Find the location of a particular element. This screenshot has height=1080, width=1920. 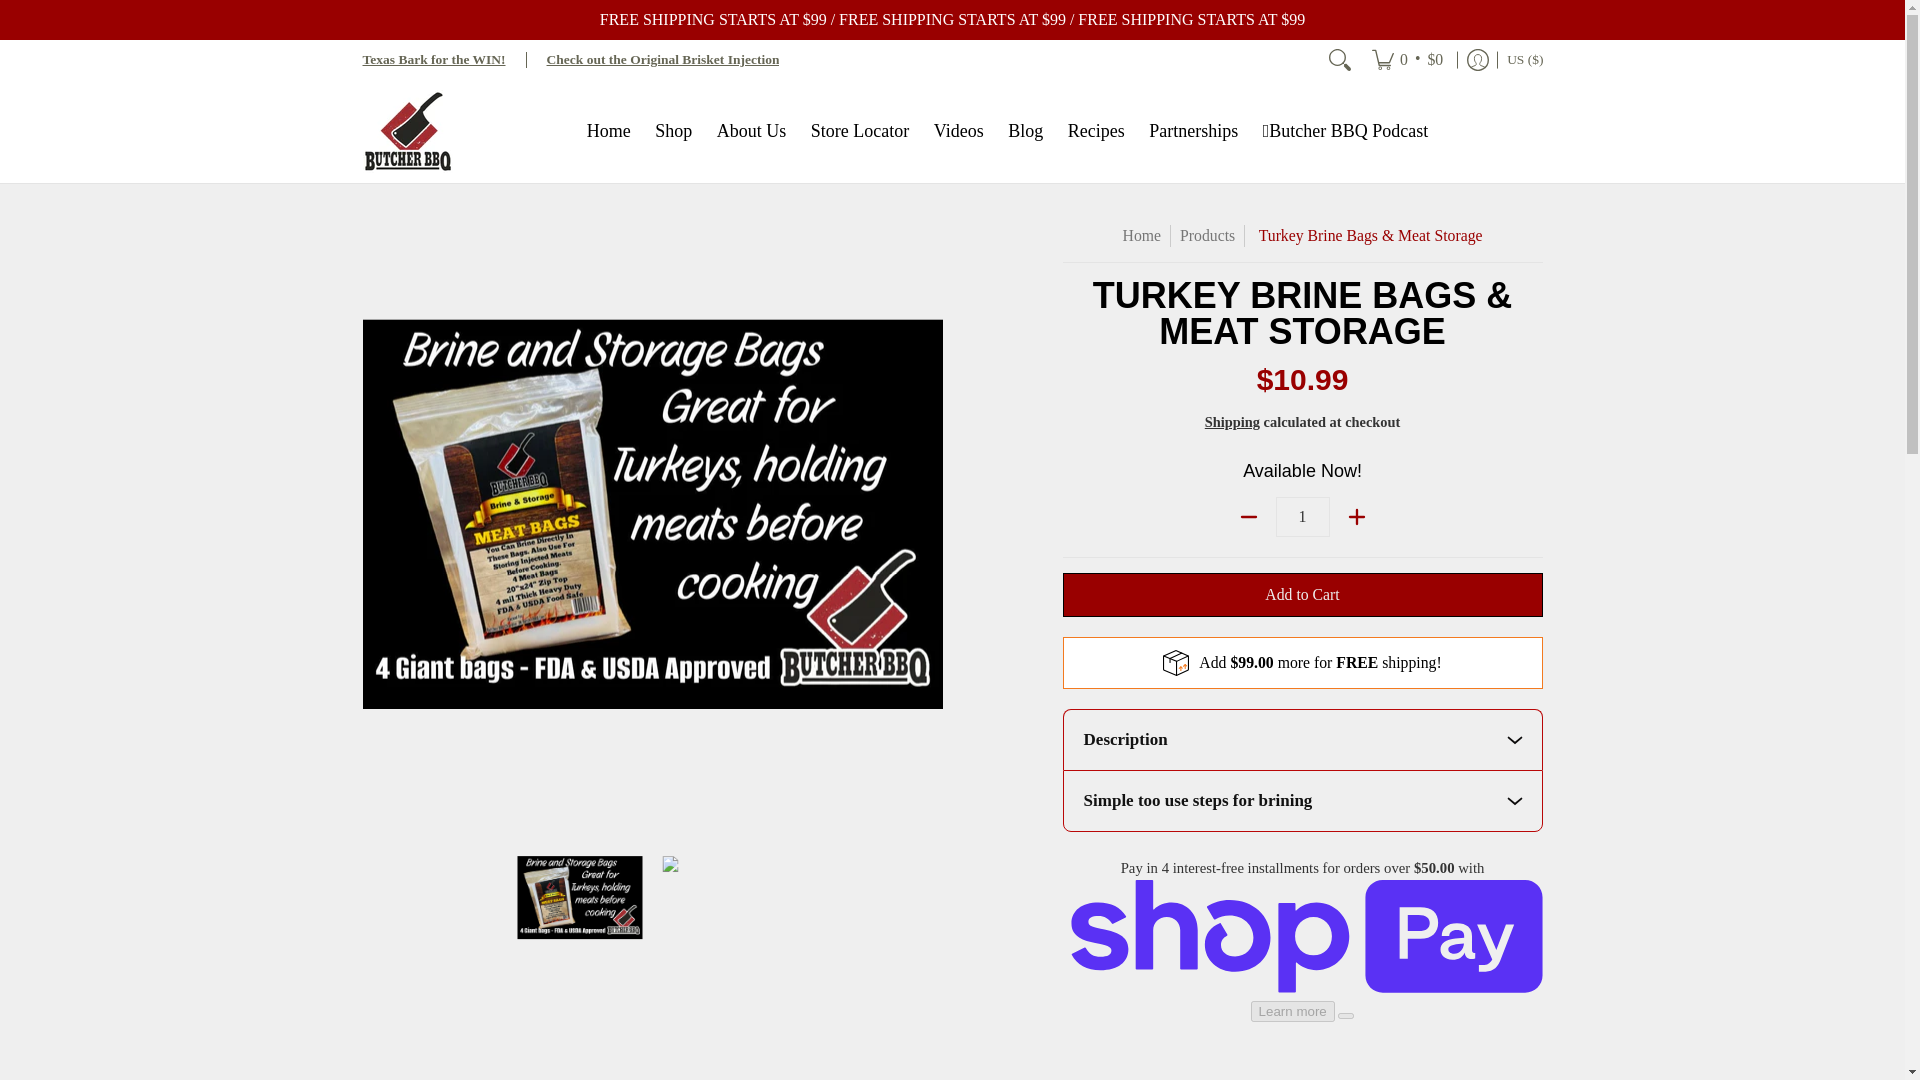

Cart is located at coordinates (1407, 59).